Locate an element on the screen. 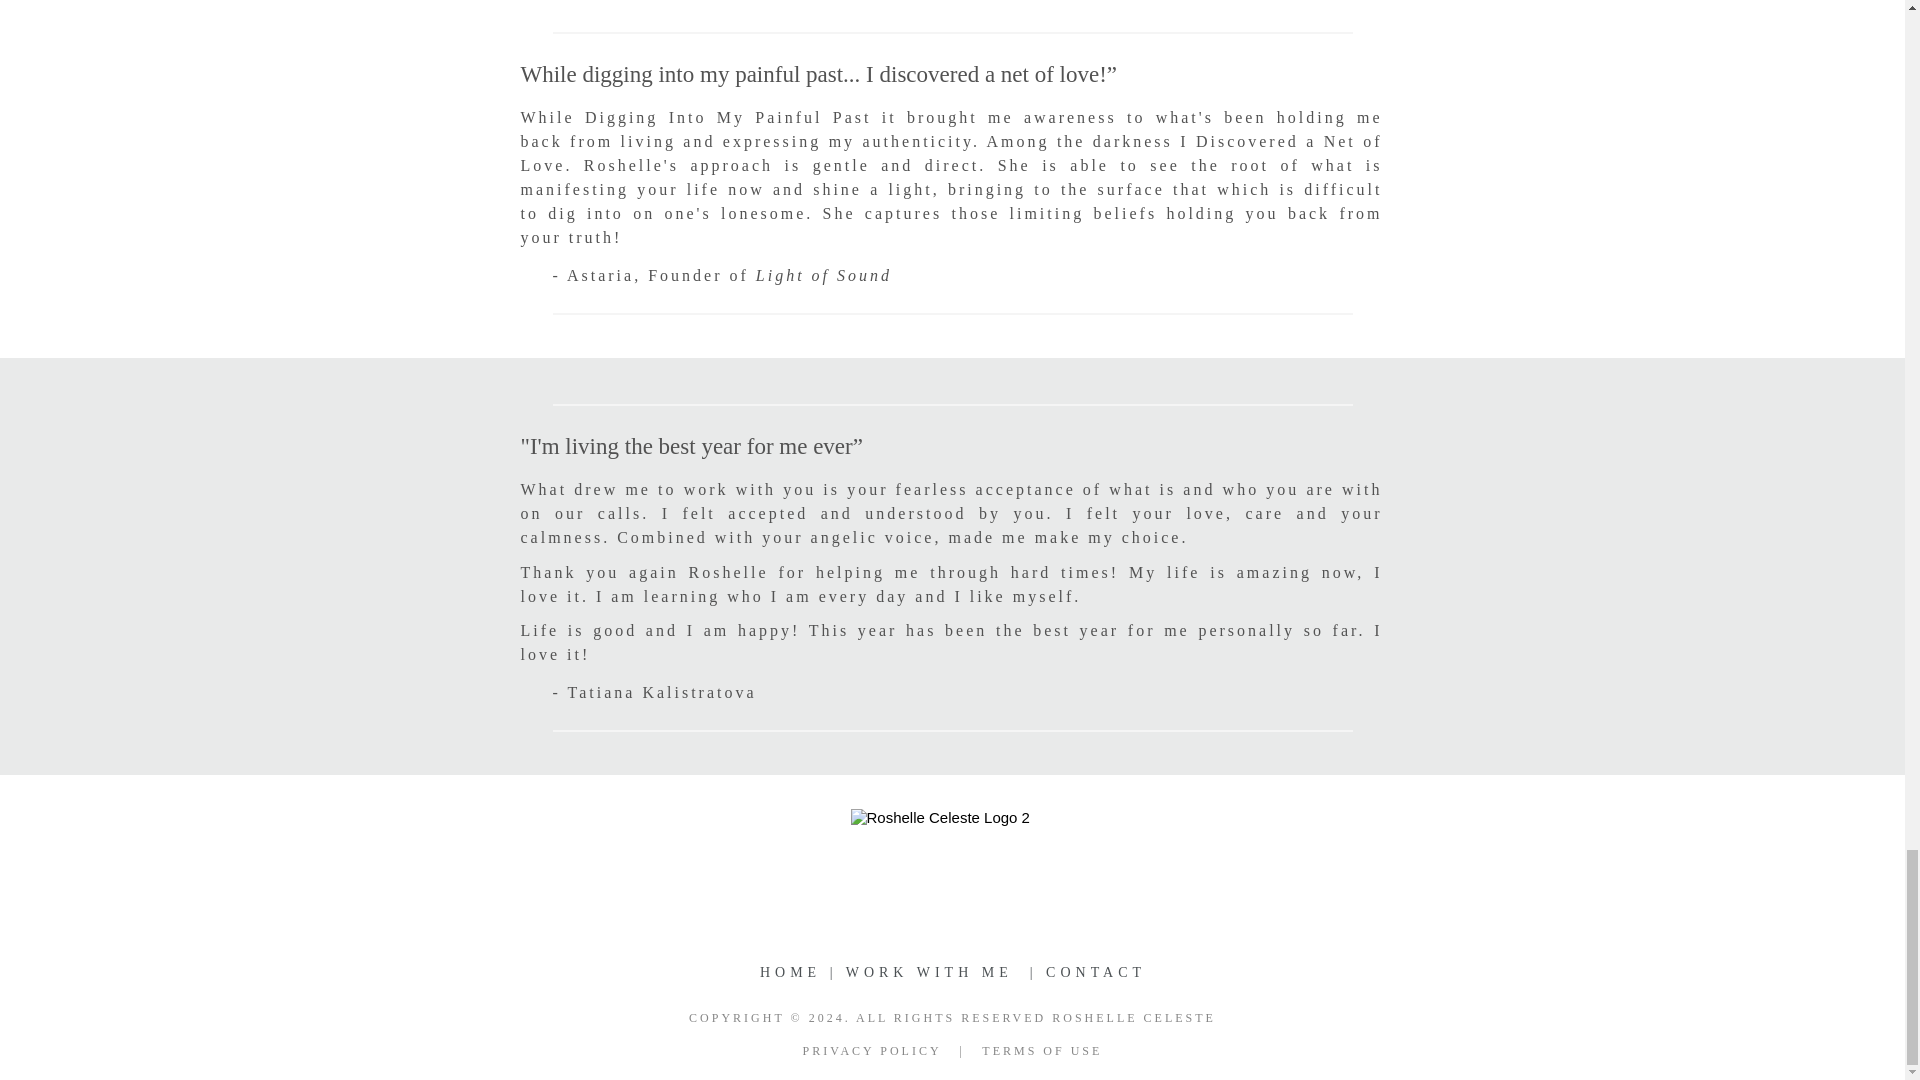  CONTACT is located at coordinates (1096, 972).